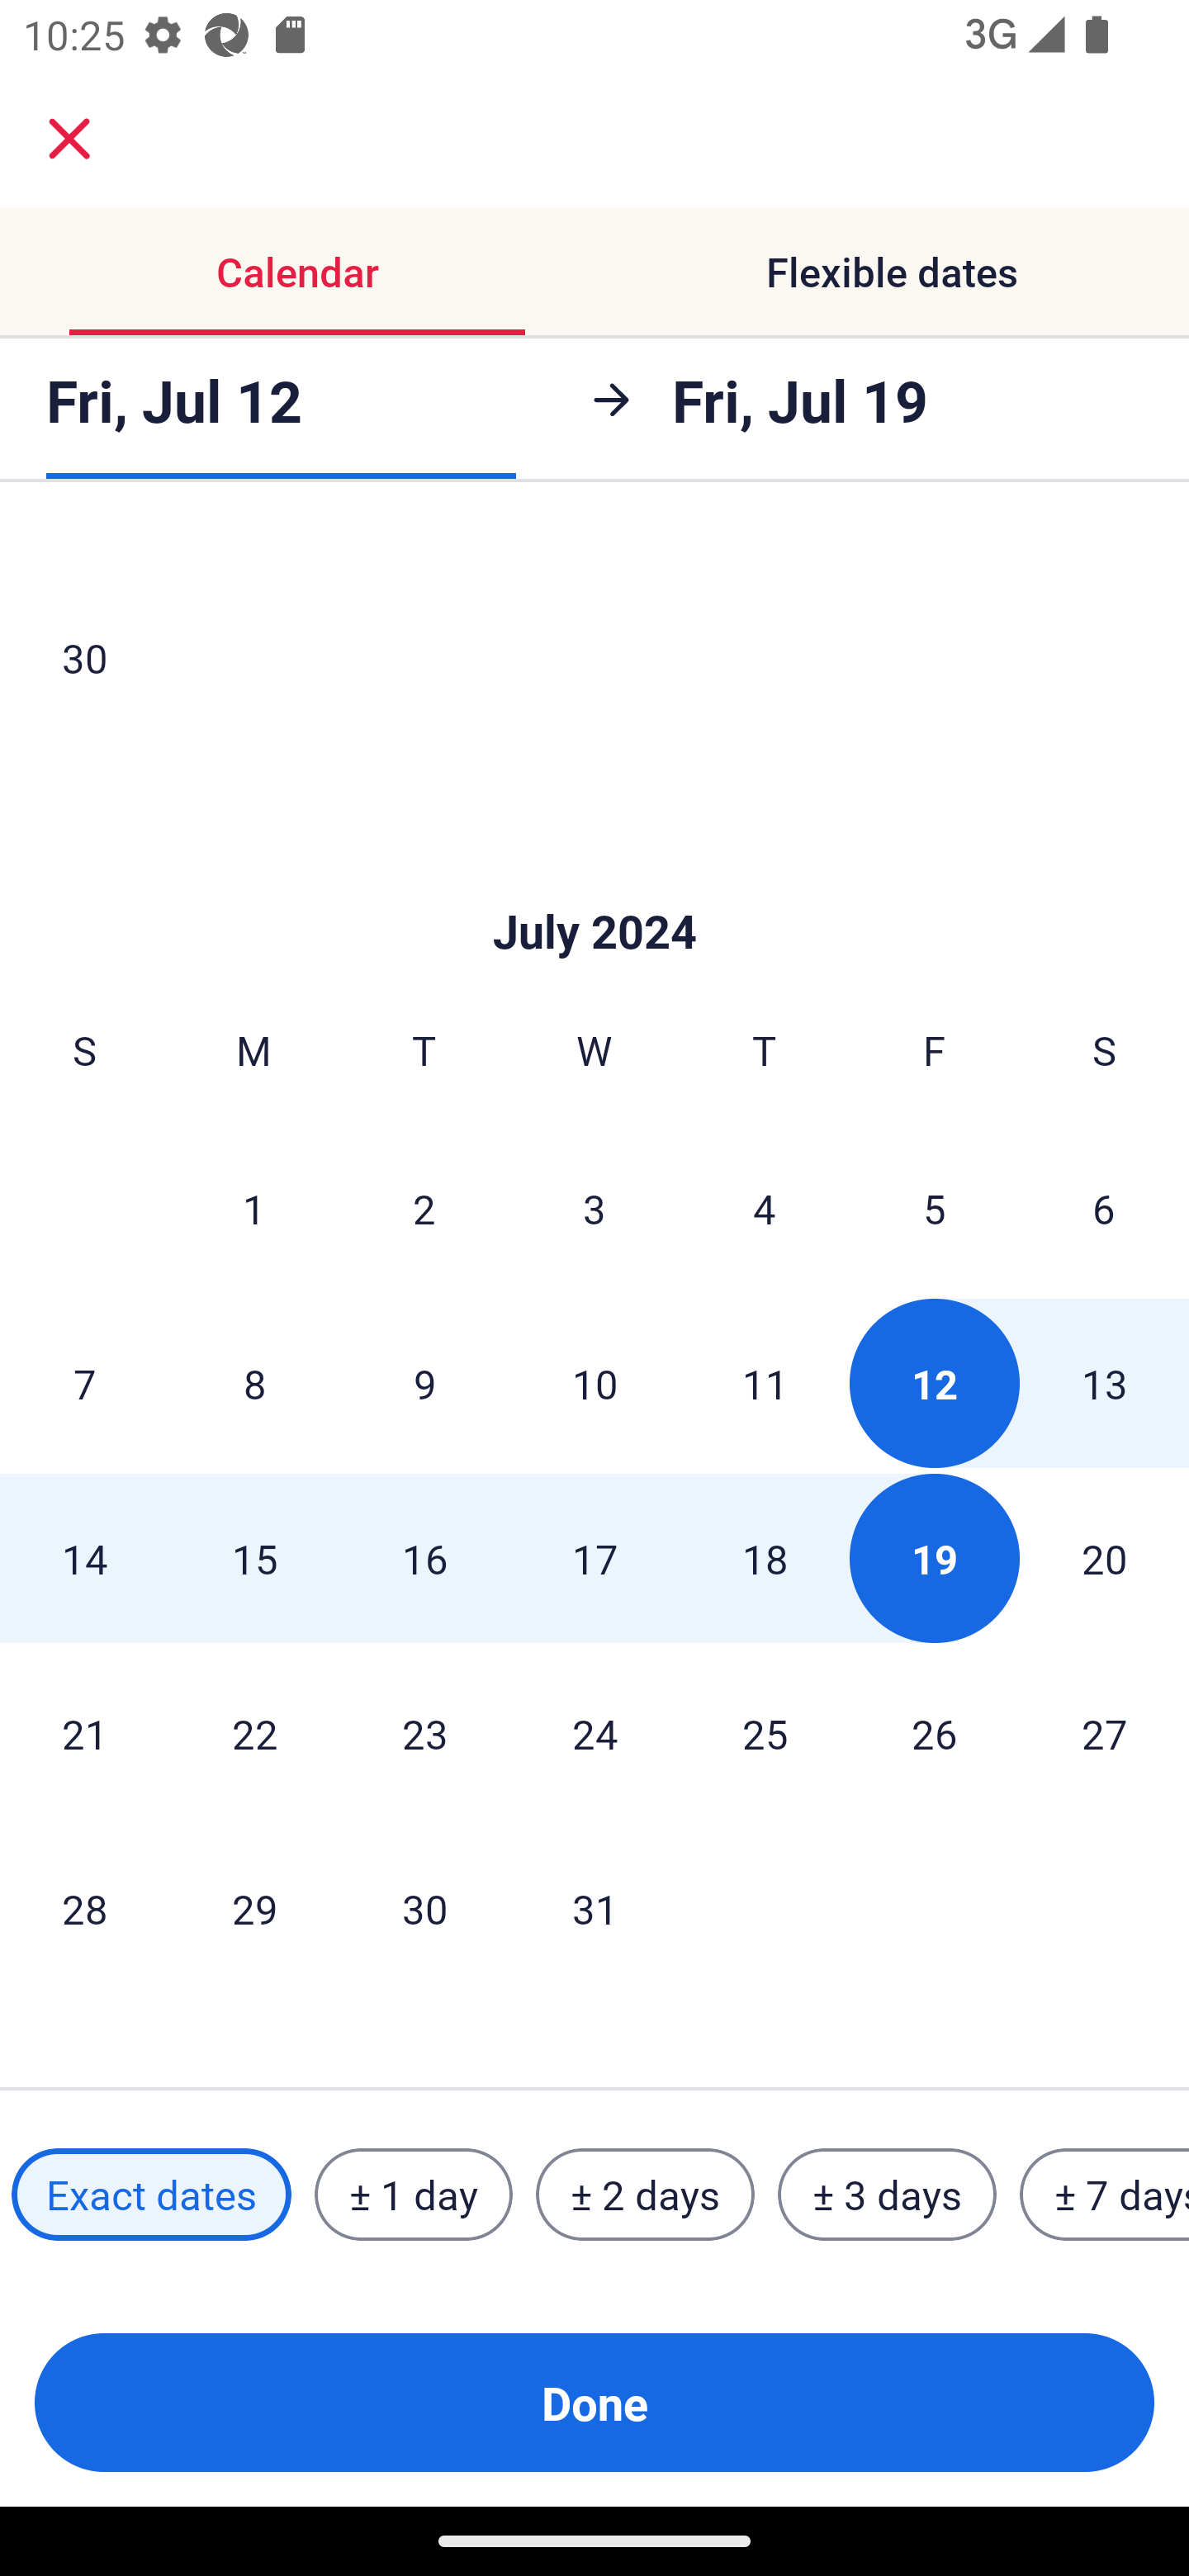 This screenshot has width=1189, height=2576. Describe the element at coordinates (151, 2195) in the screenshot. I see `Exact dates` at that location.